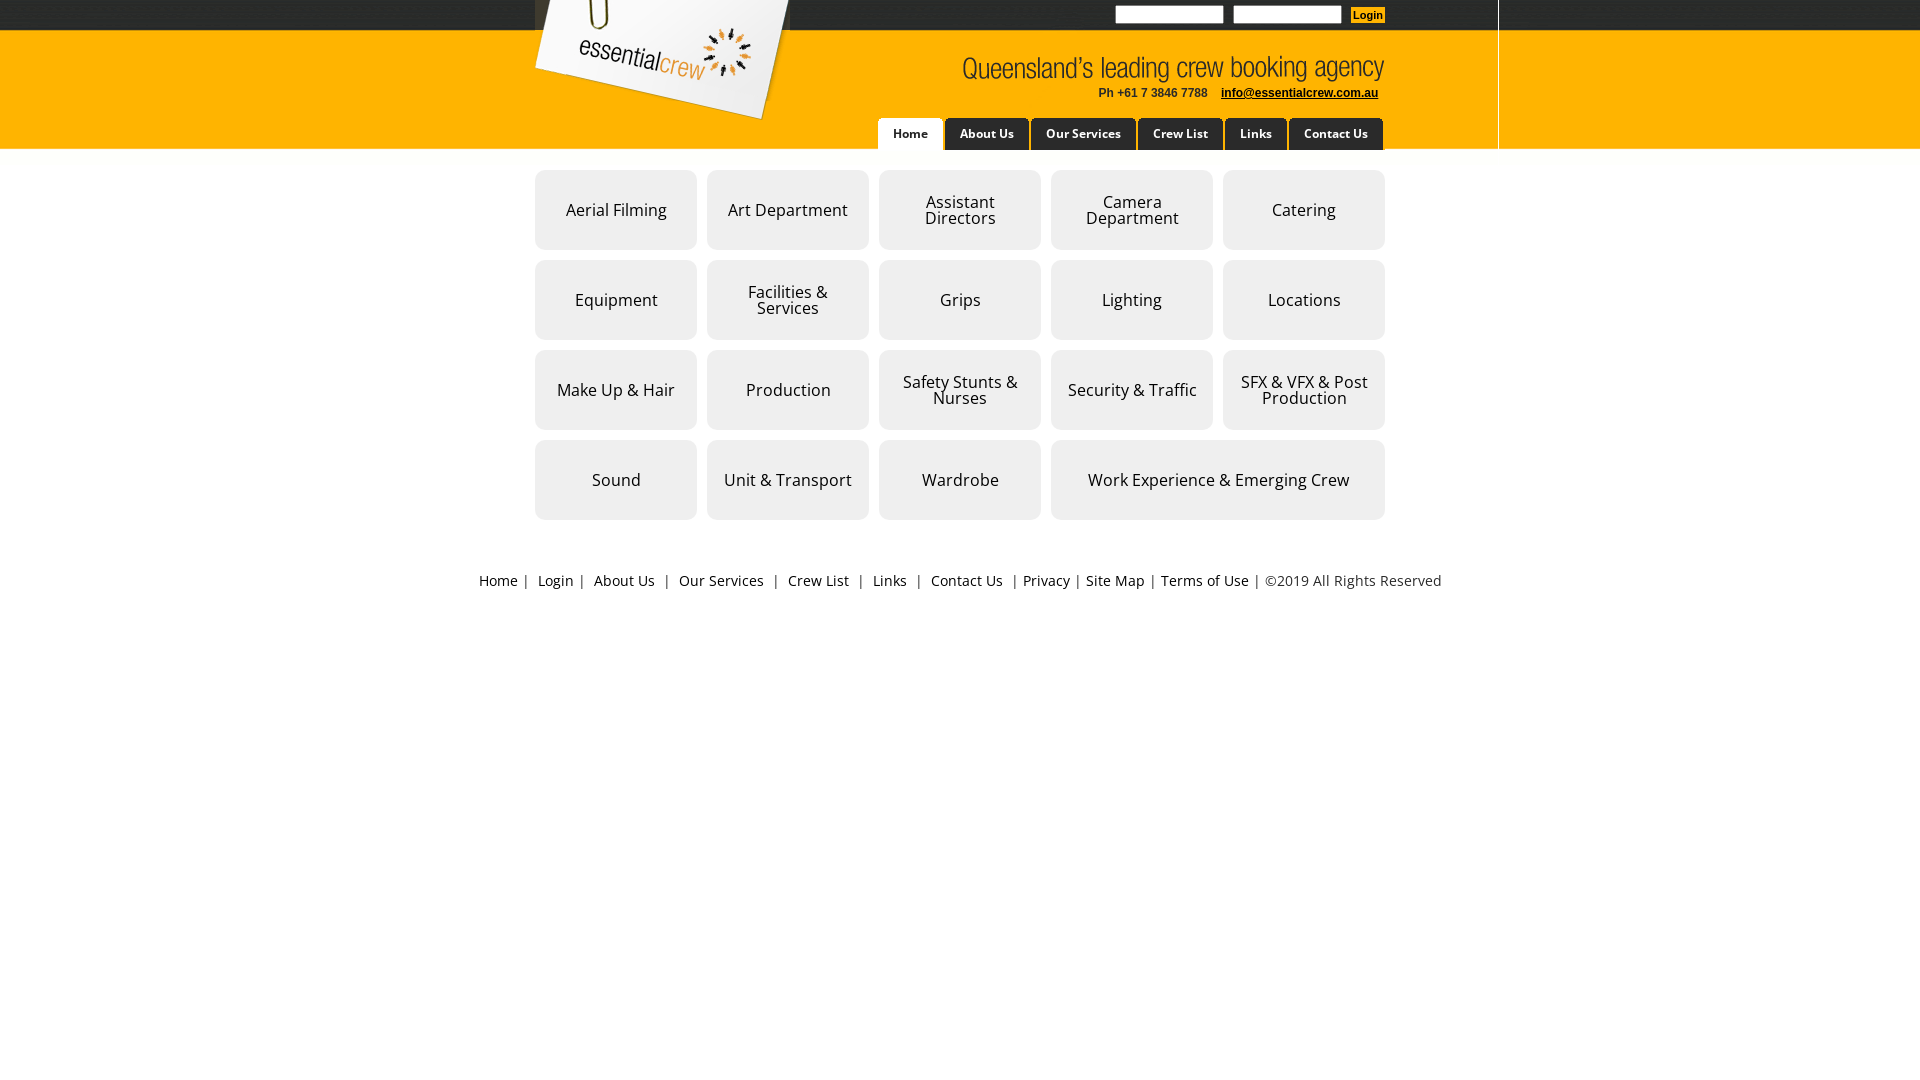  I want to click on Login, so click(1368, 15).